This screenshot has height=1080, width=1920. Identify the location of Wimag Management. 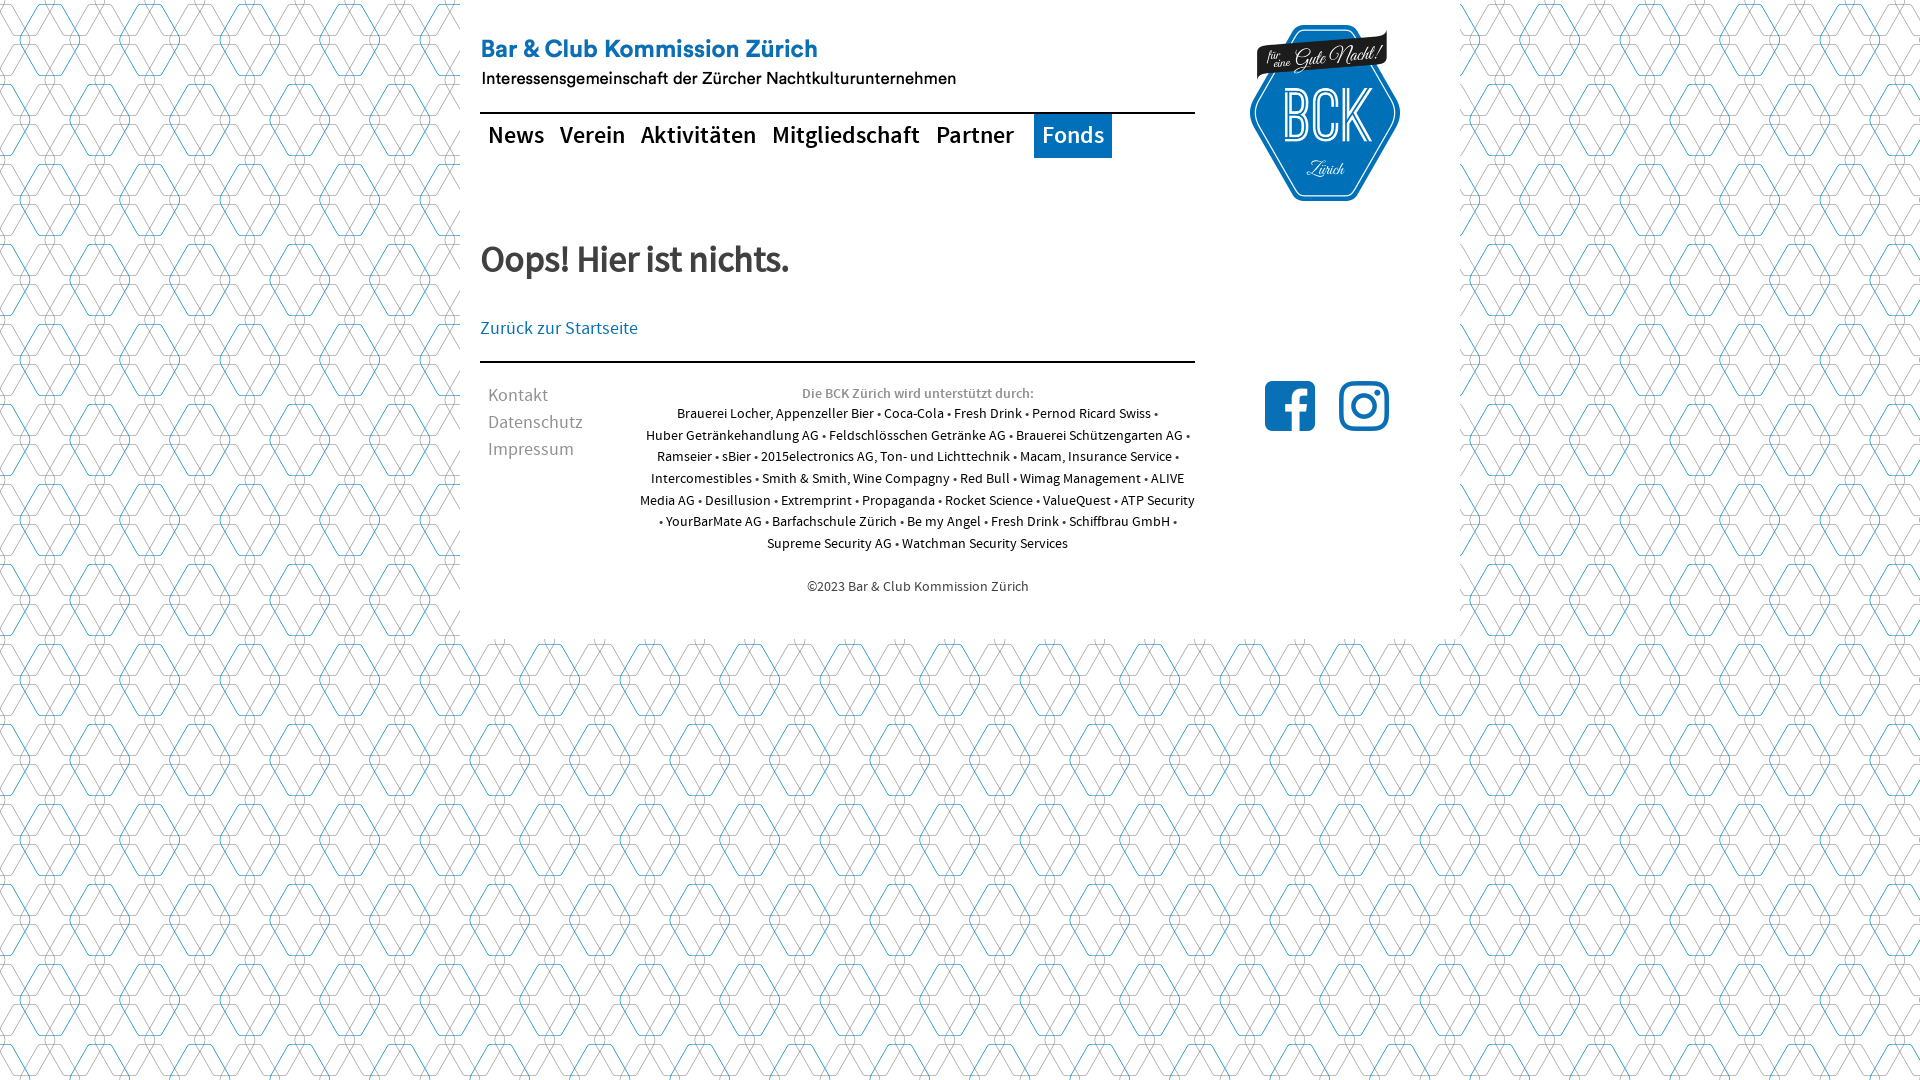
(1080, 479).